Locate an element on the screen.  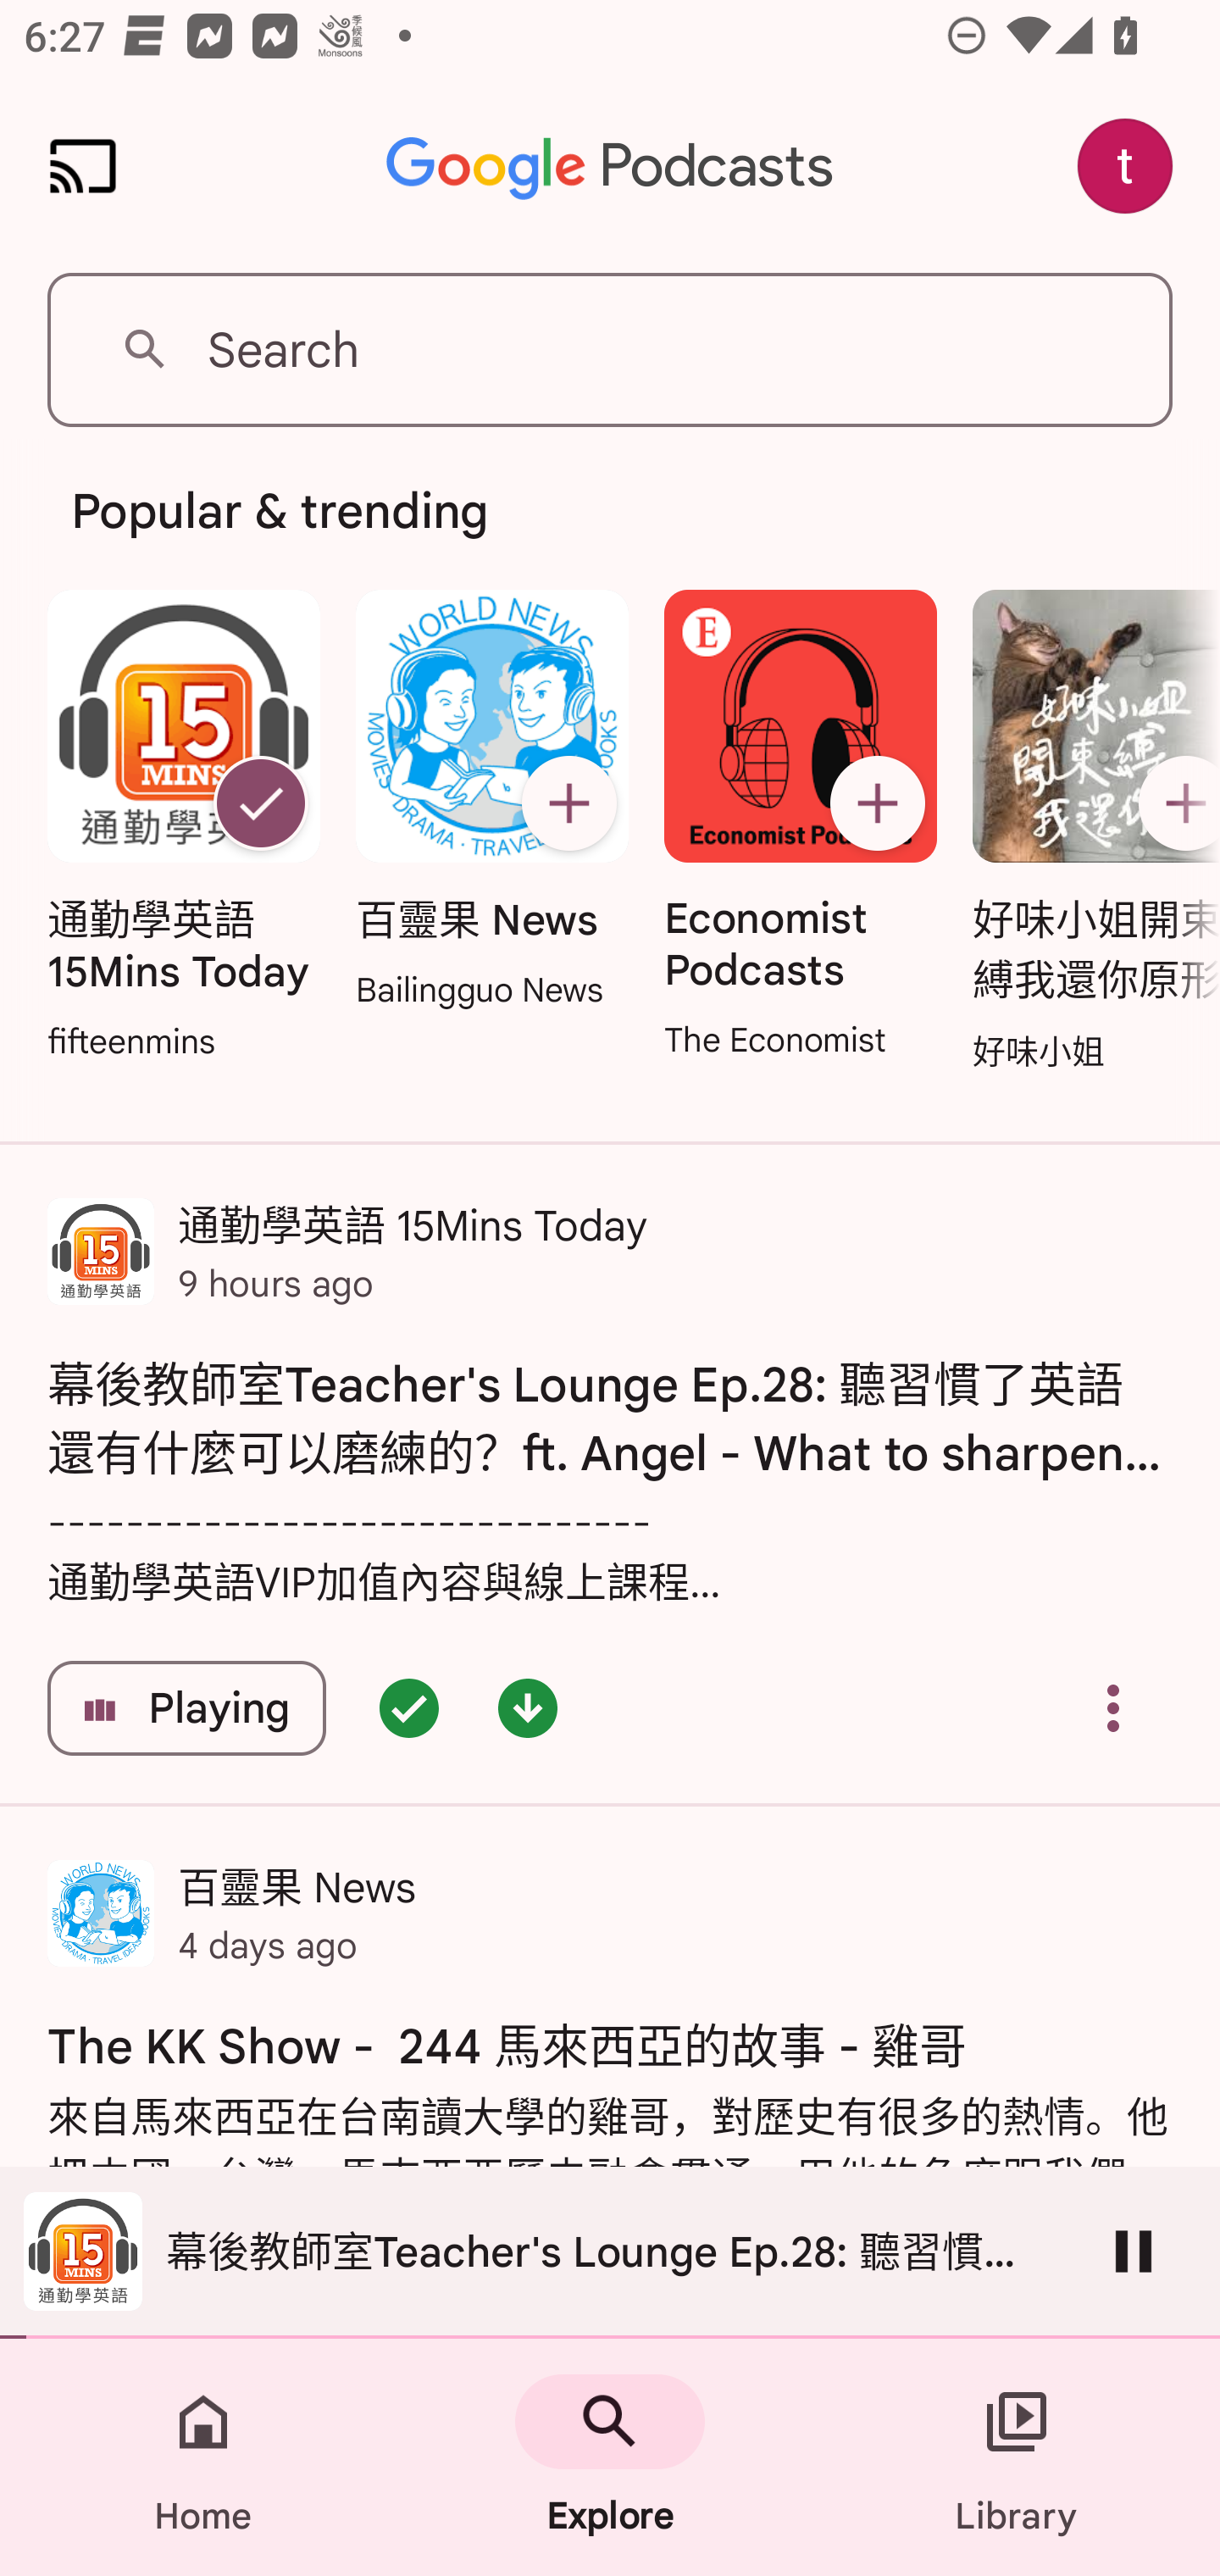
Library is located at coordinates (1017, 2457).